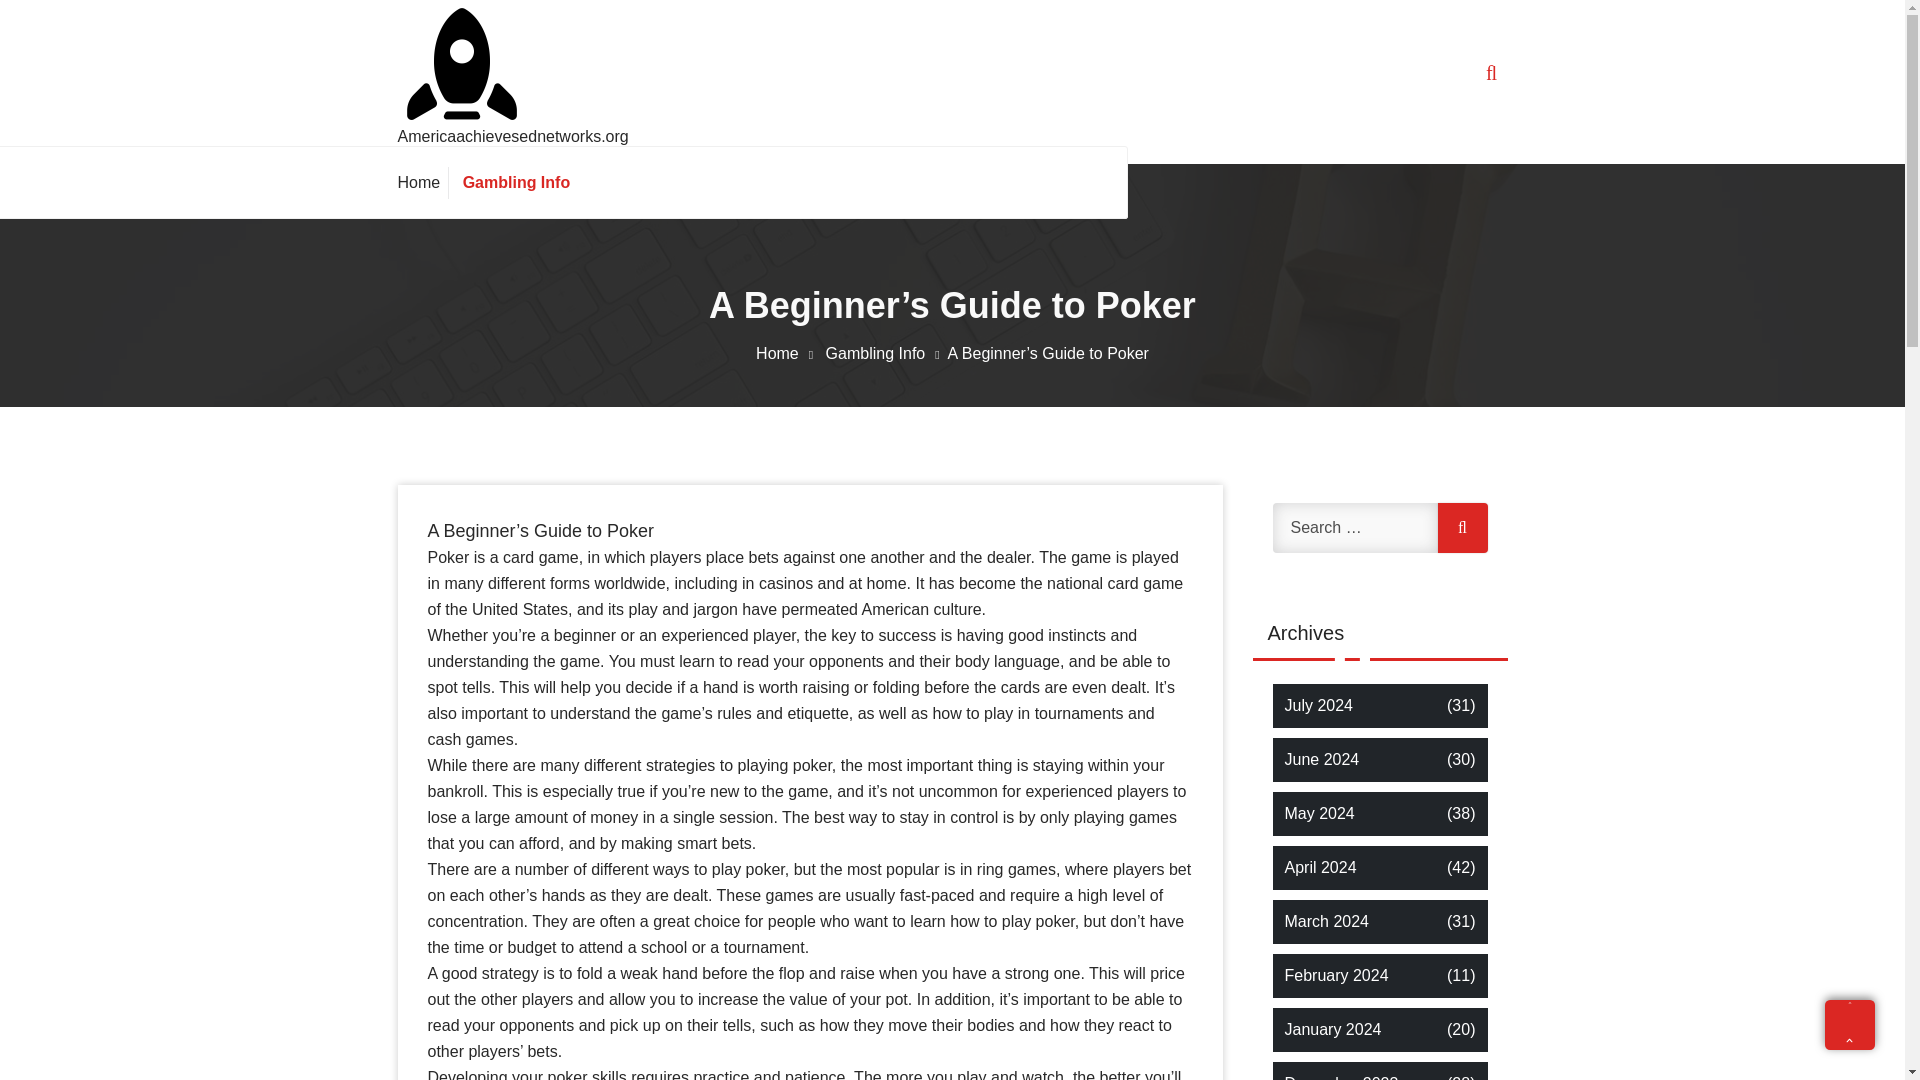 The image size is (1920, 1080). What do you see at coordinates (788, 352) in the screenshot?
I see `Home` at bounding box center [788, 352].